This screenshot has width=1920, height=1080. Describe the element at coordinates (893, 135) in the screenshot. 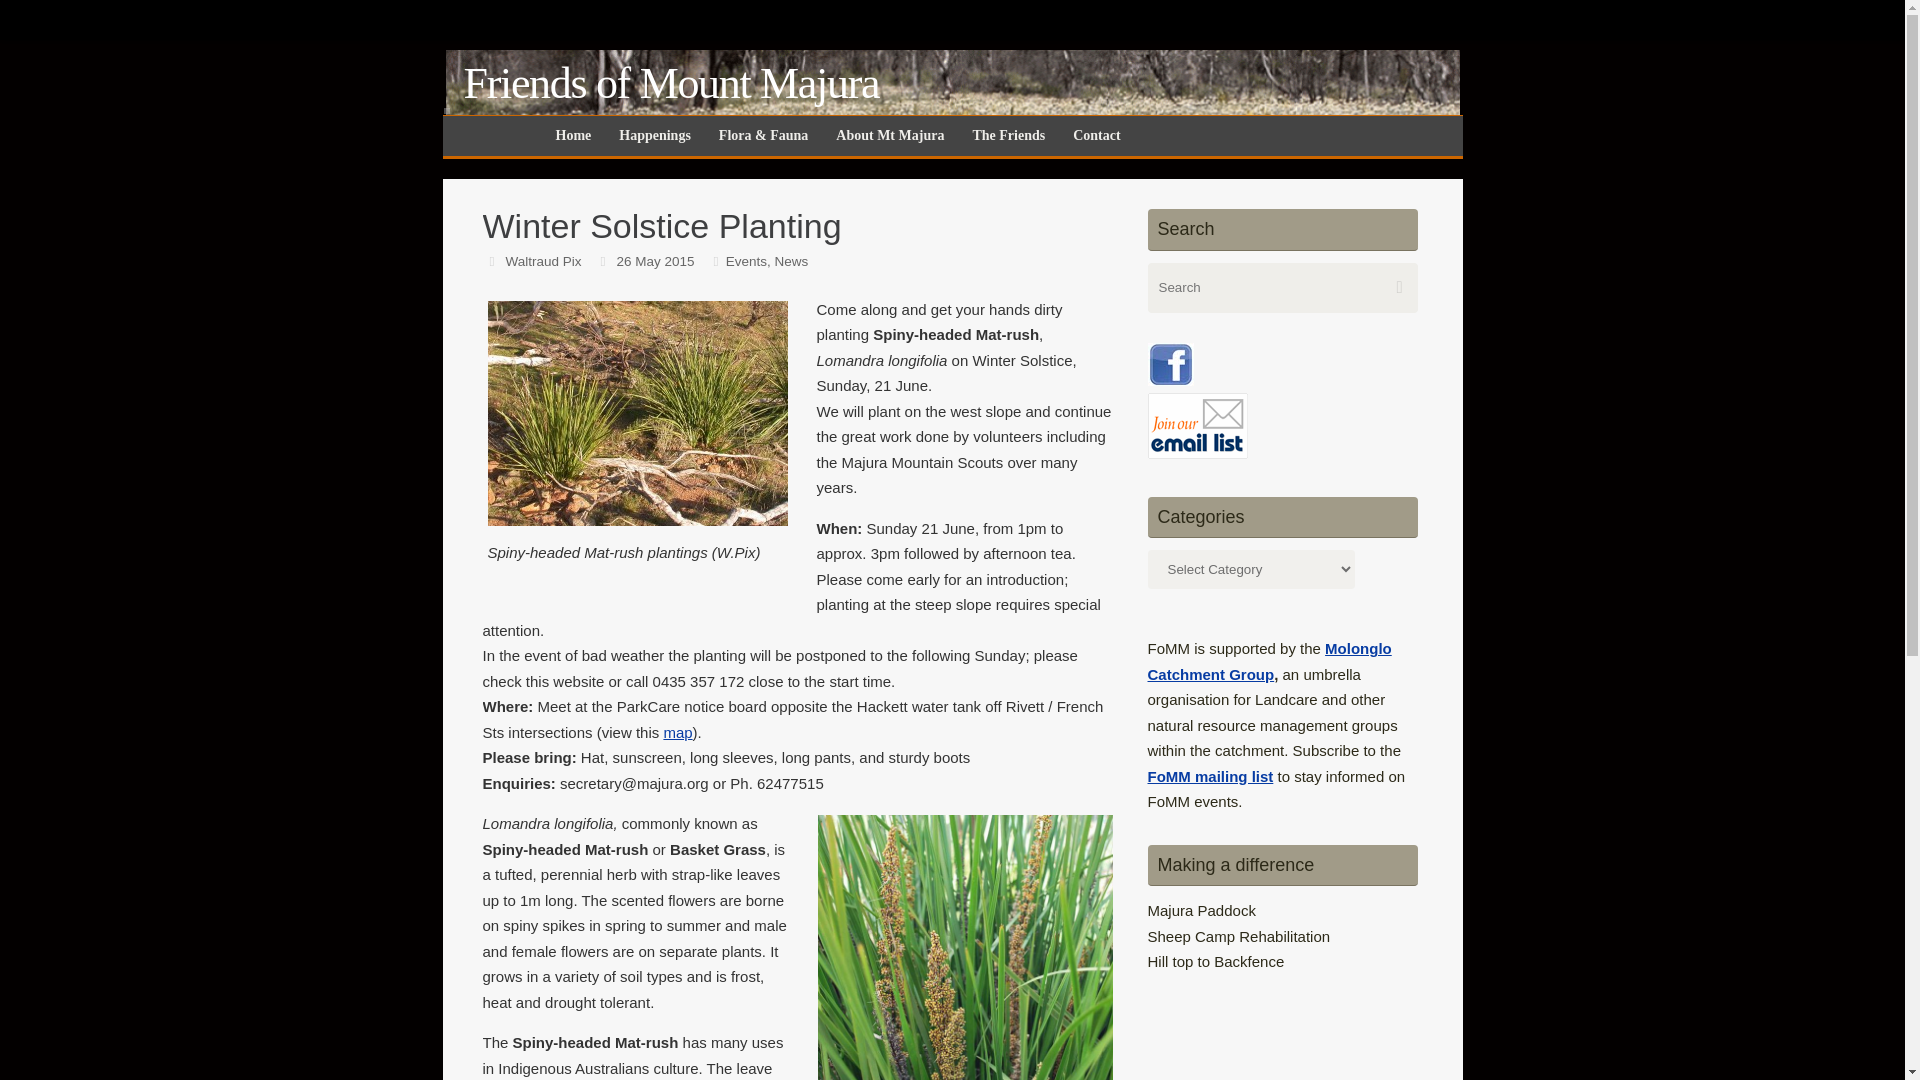

I see `About Mt Majura` at that location.